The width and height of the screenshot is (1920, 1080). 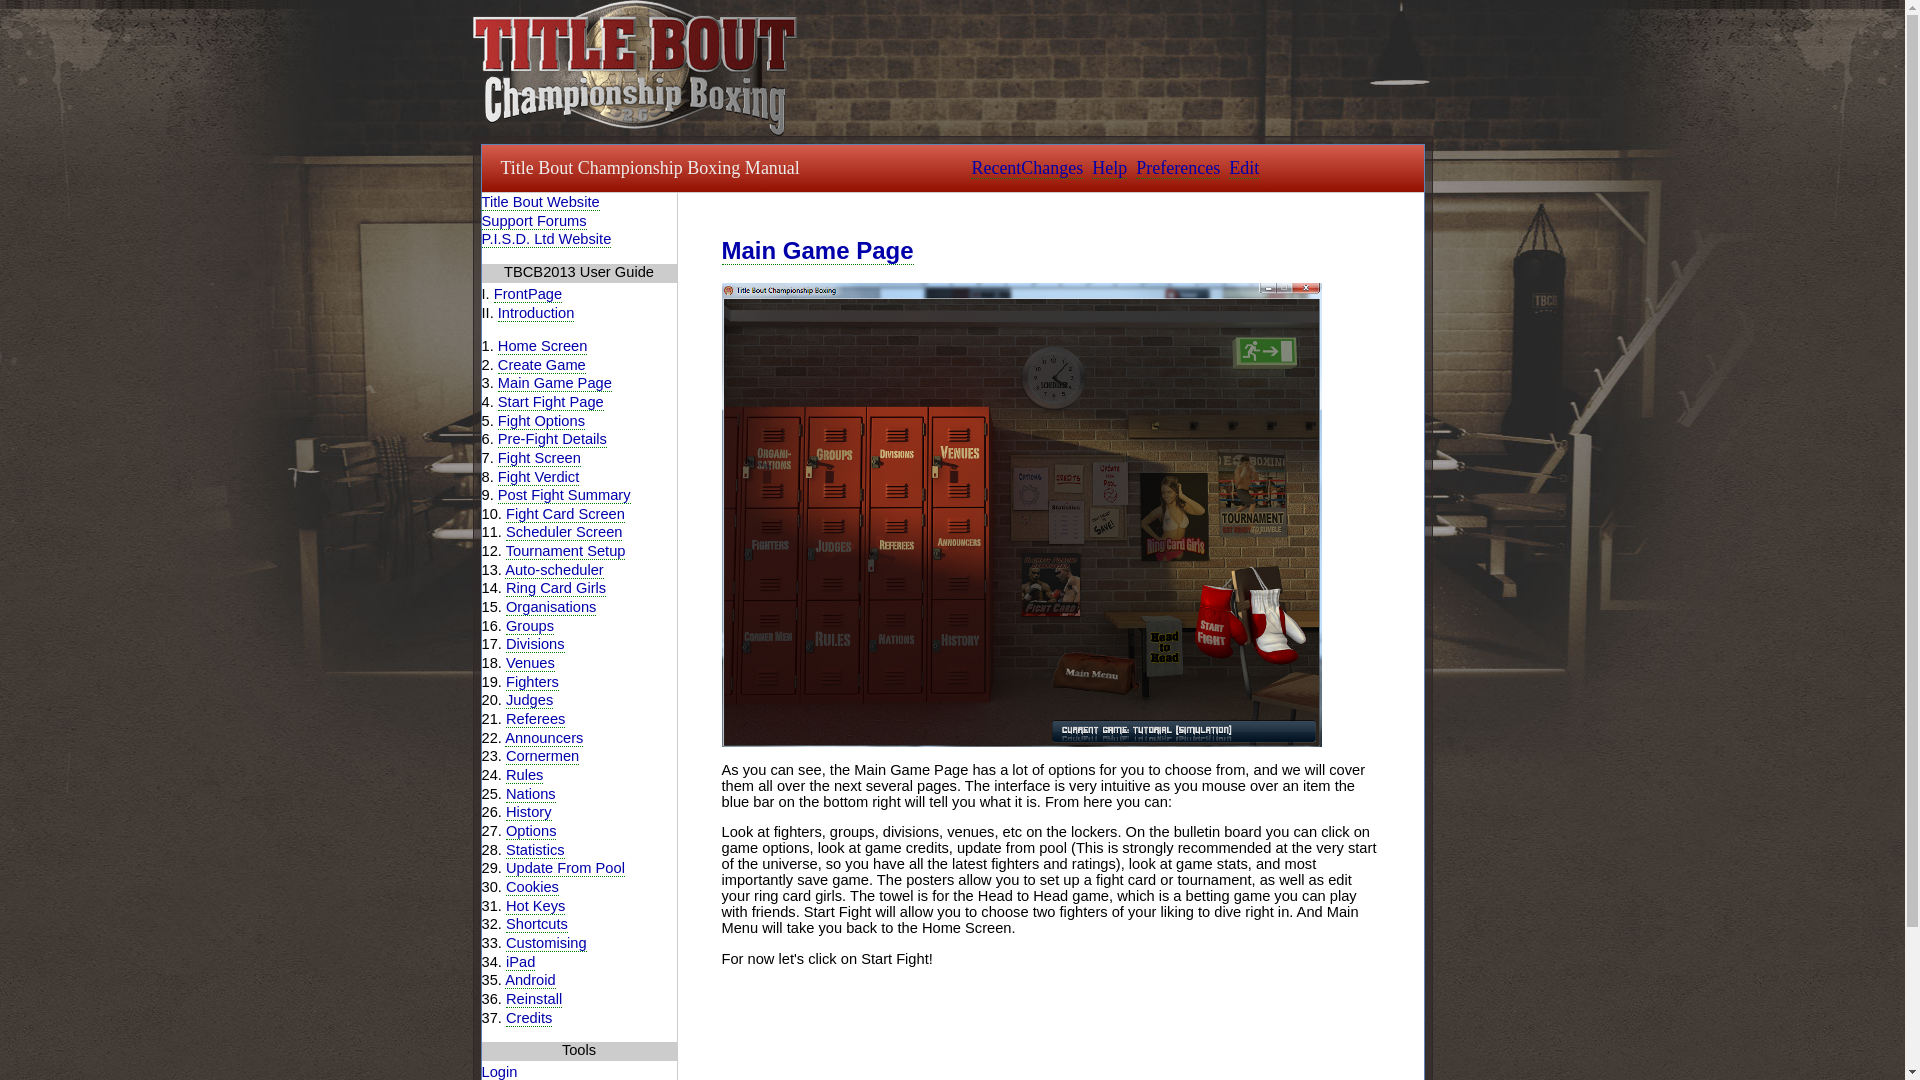 I want to click on Rules, so click(x=524, y=775).